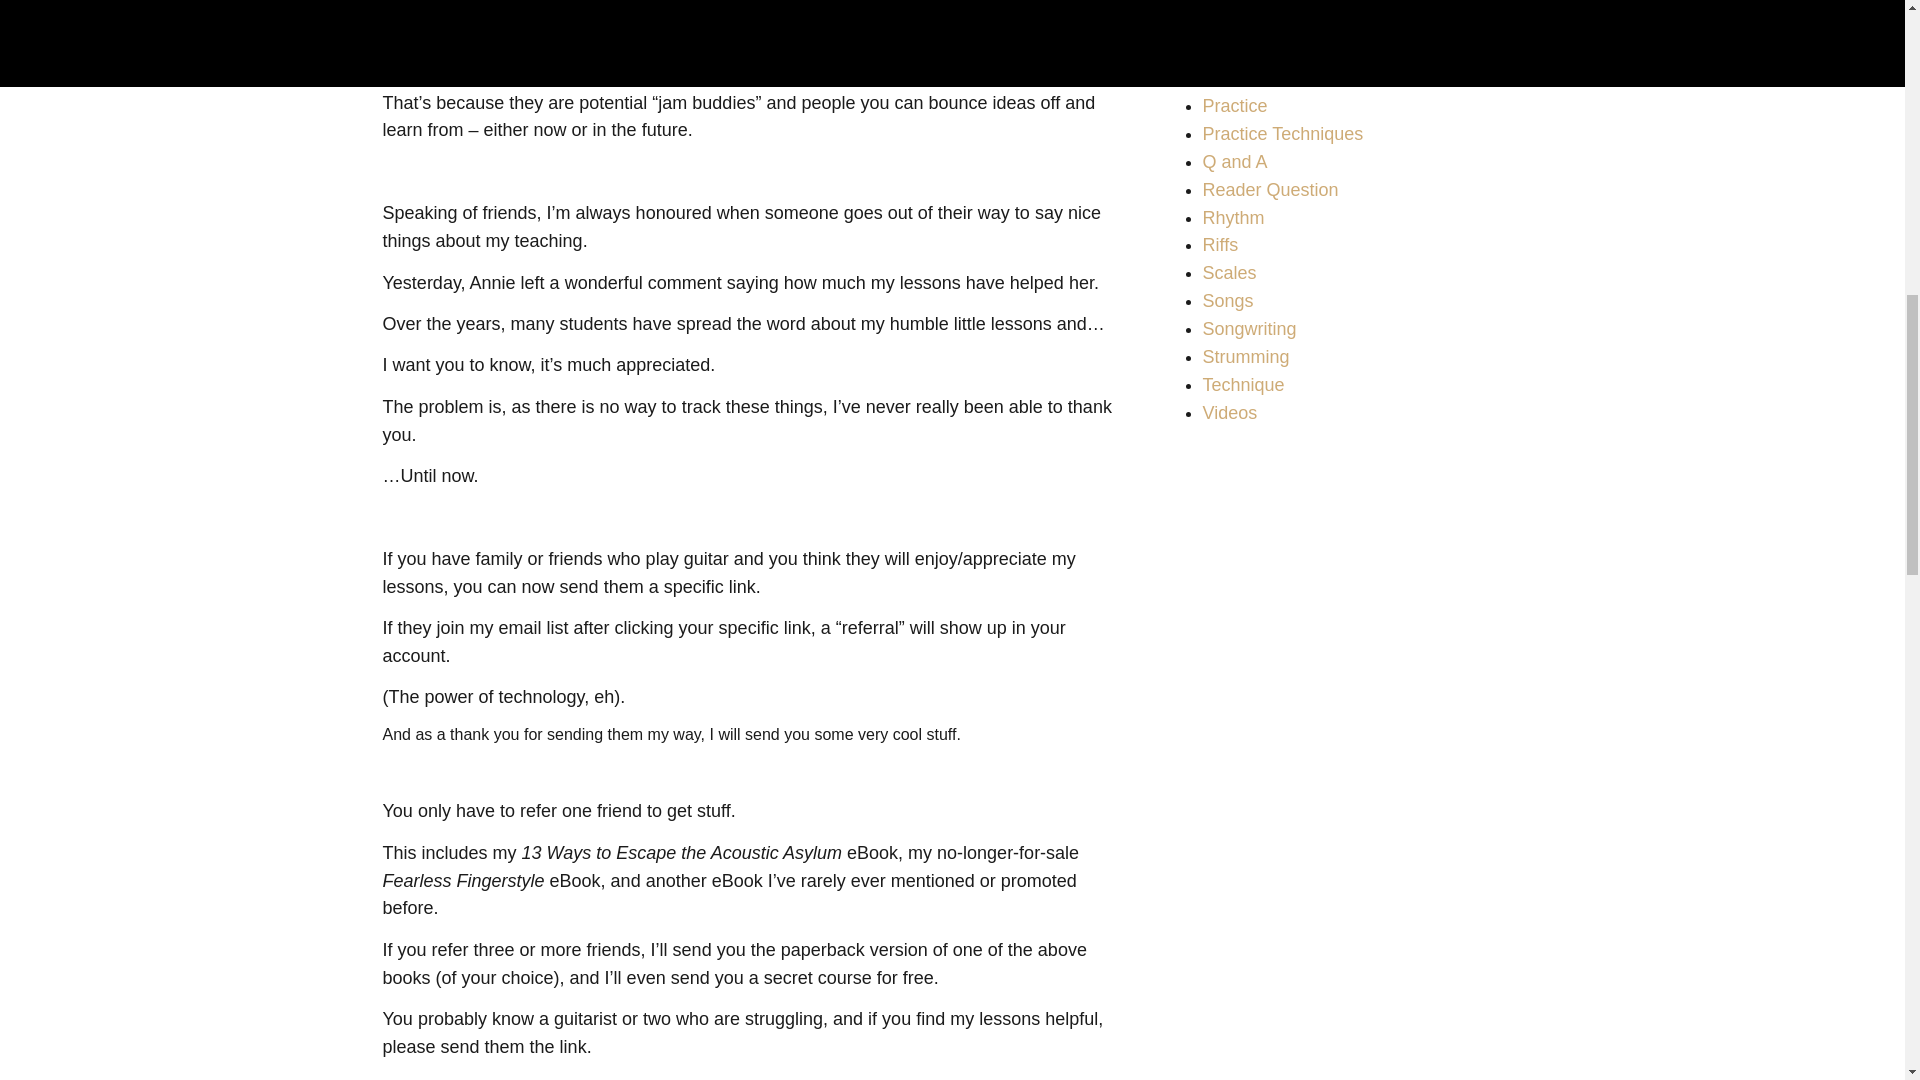  I want to click on Rhythm, so click(1232, 218).